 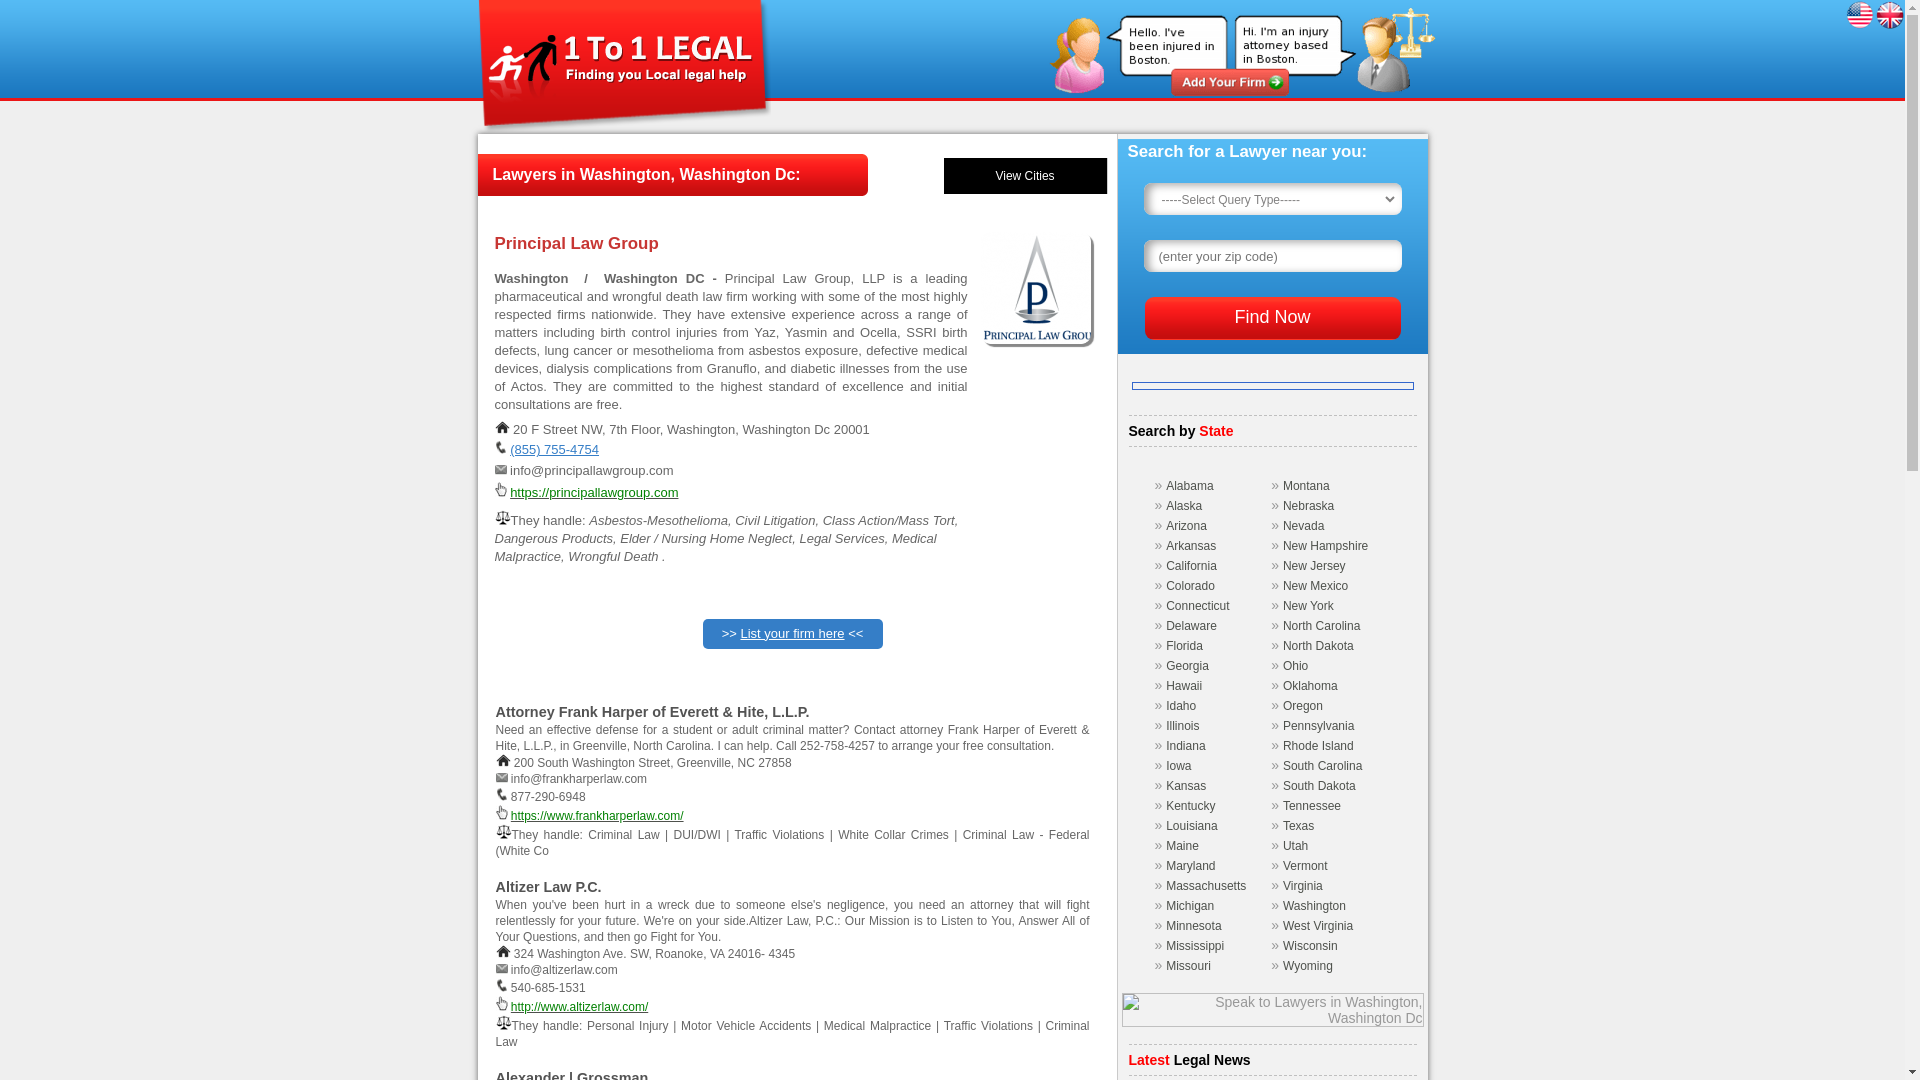 I want to click on List your firm here, so click(x=792, y=634).